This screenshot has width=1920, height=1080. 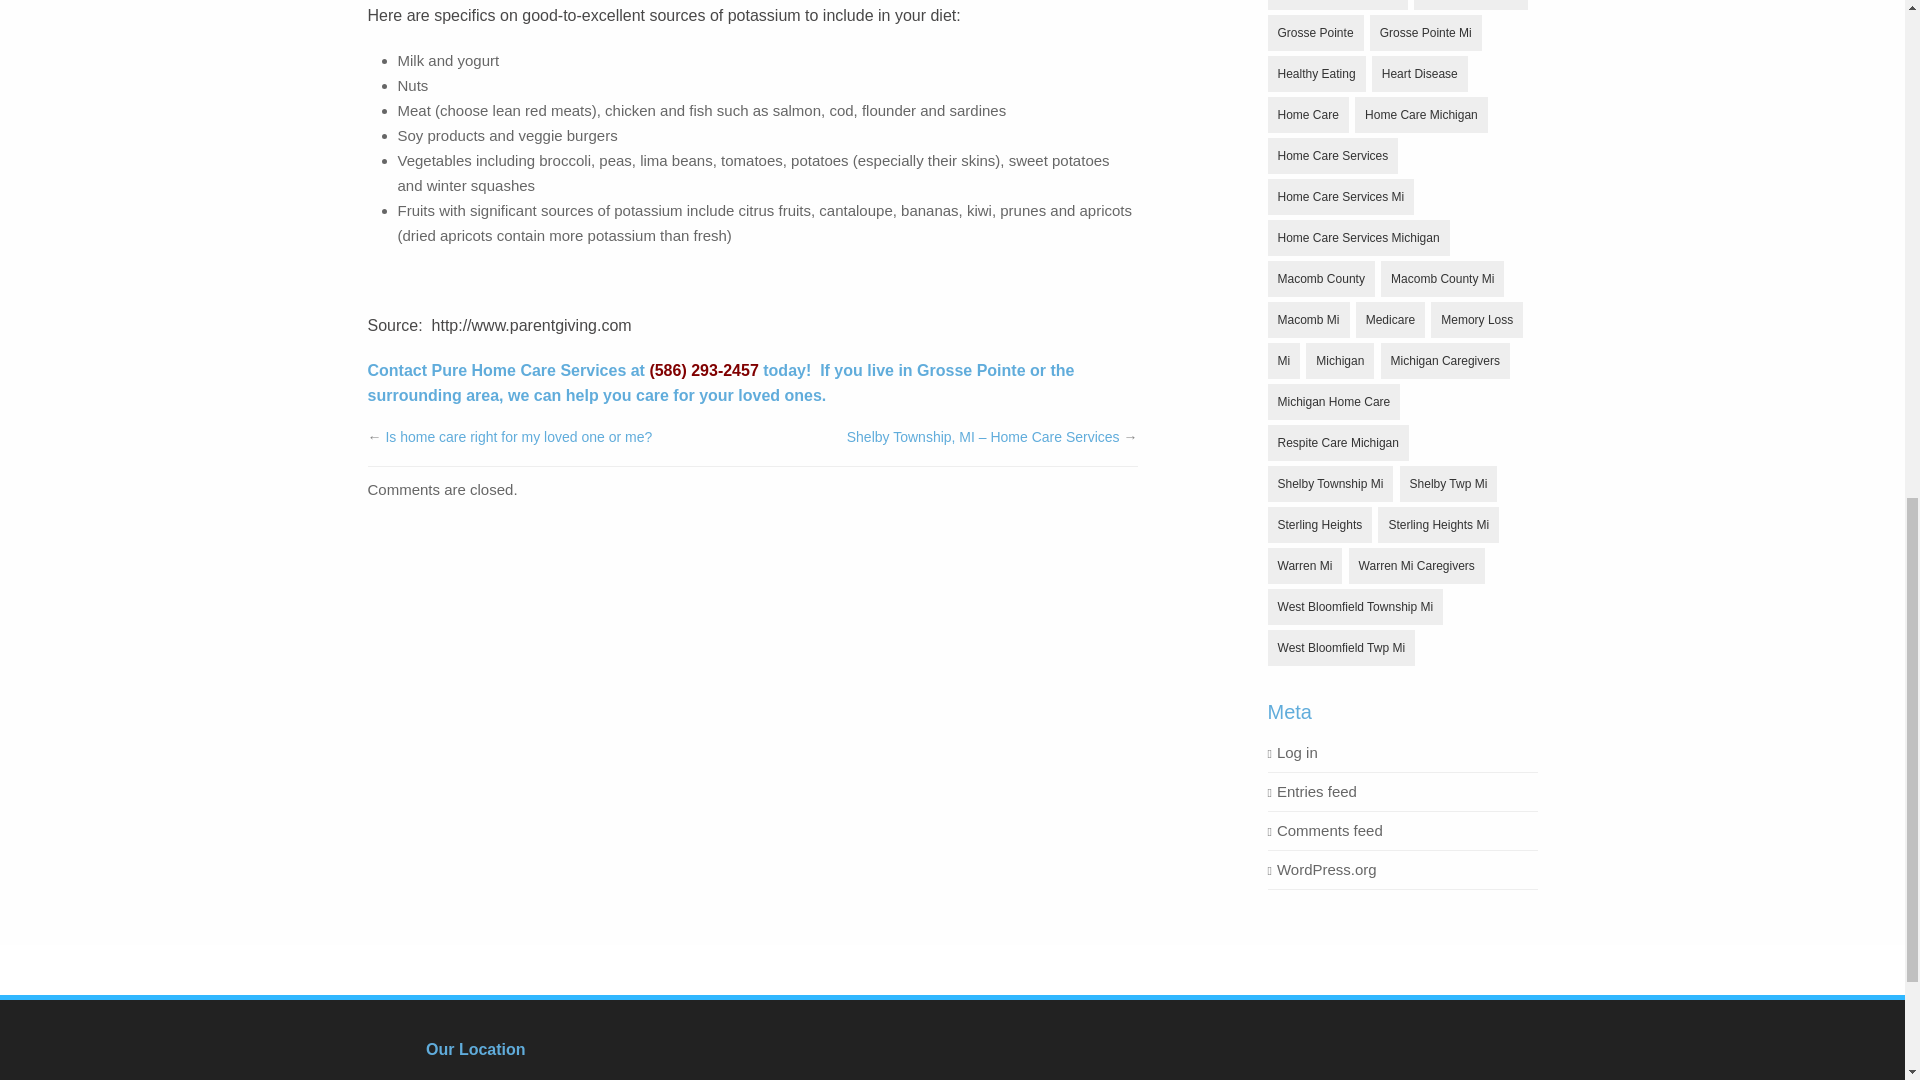 I want to click on Is home care right for my loved one or me?, so click(x=518, y=436).